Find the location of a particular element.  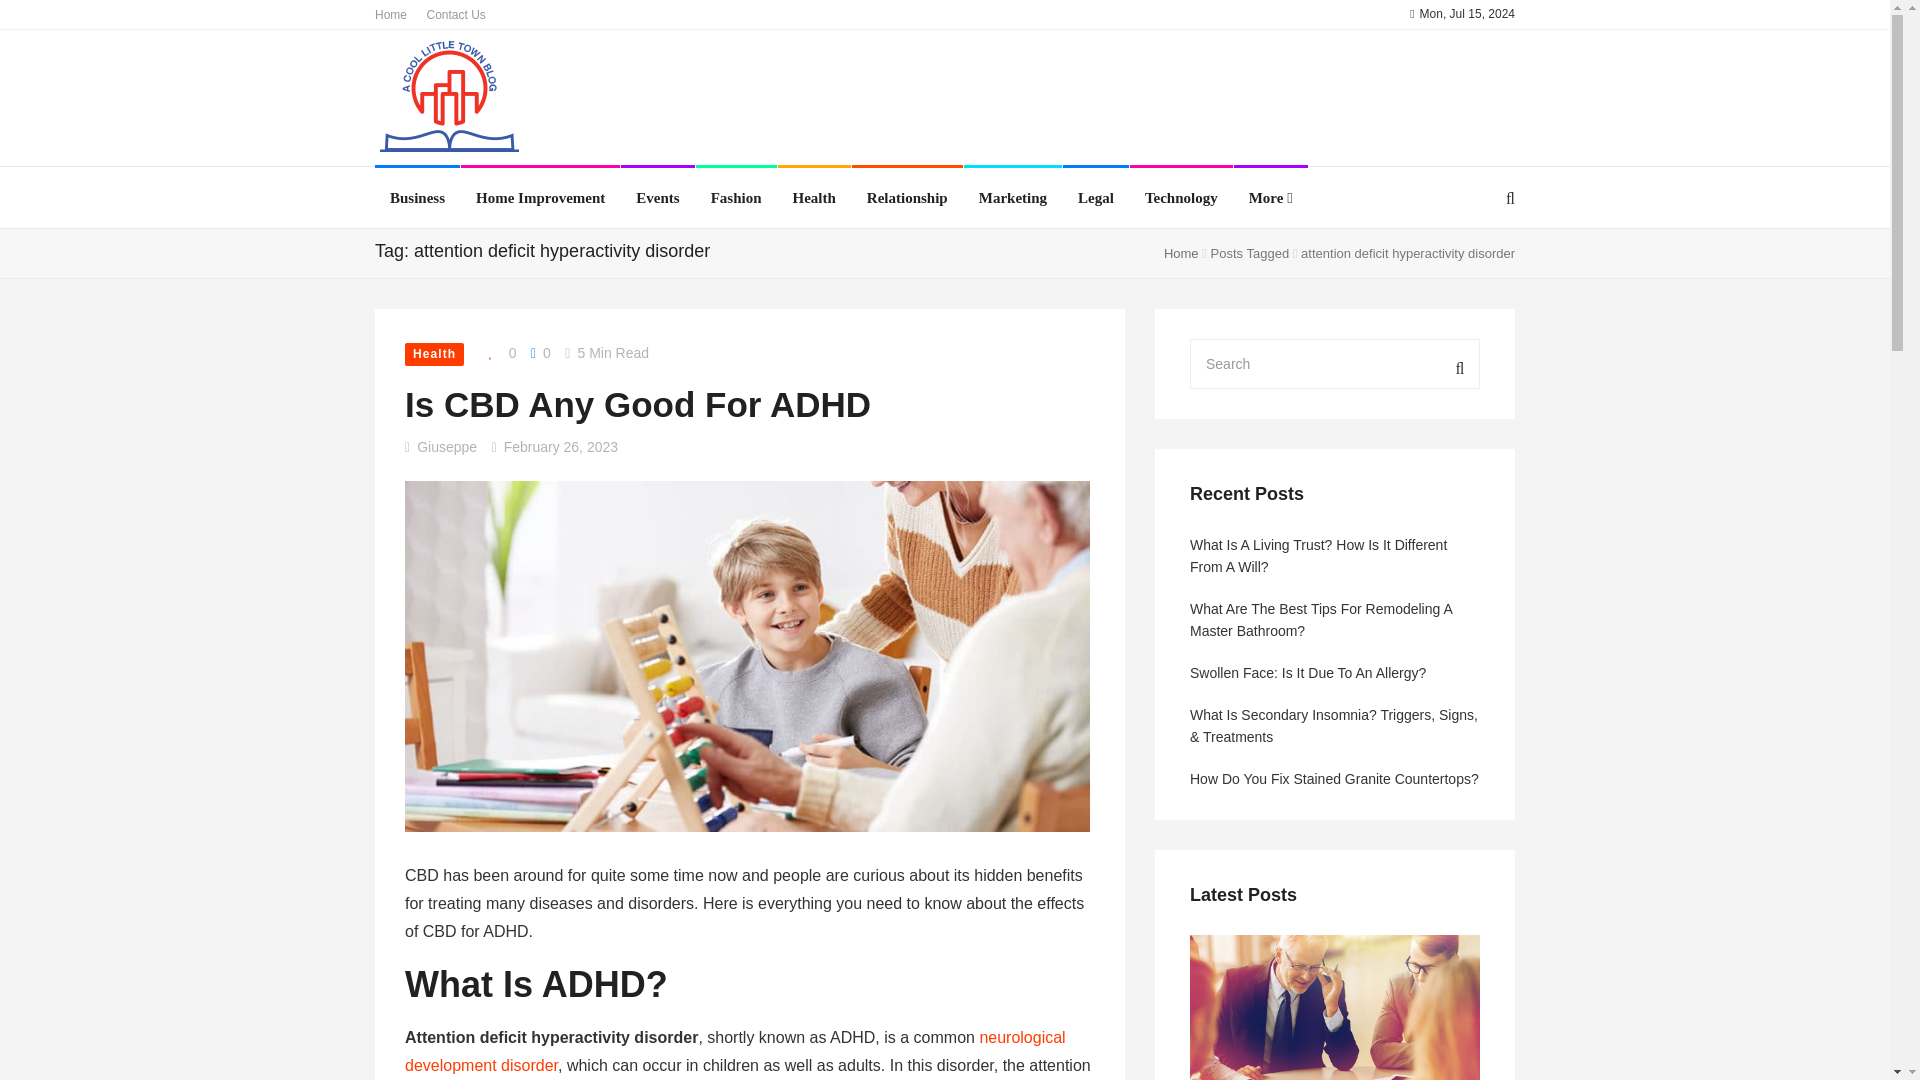

Swollen Face: Is It Due To An Allergy? is located at coordinates (1335, 672).